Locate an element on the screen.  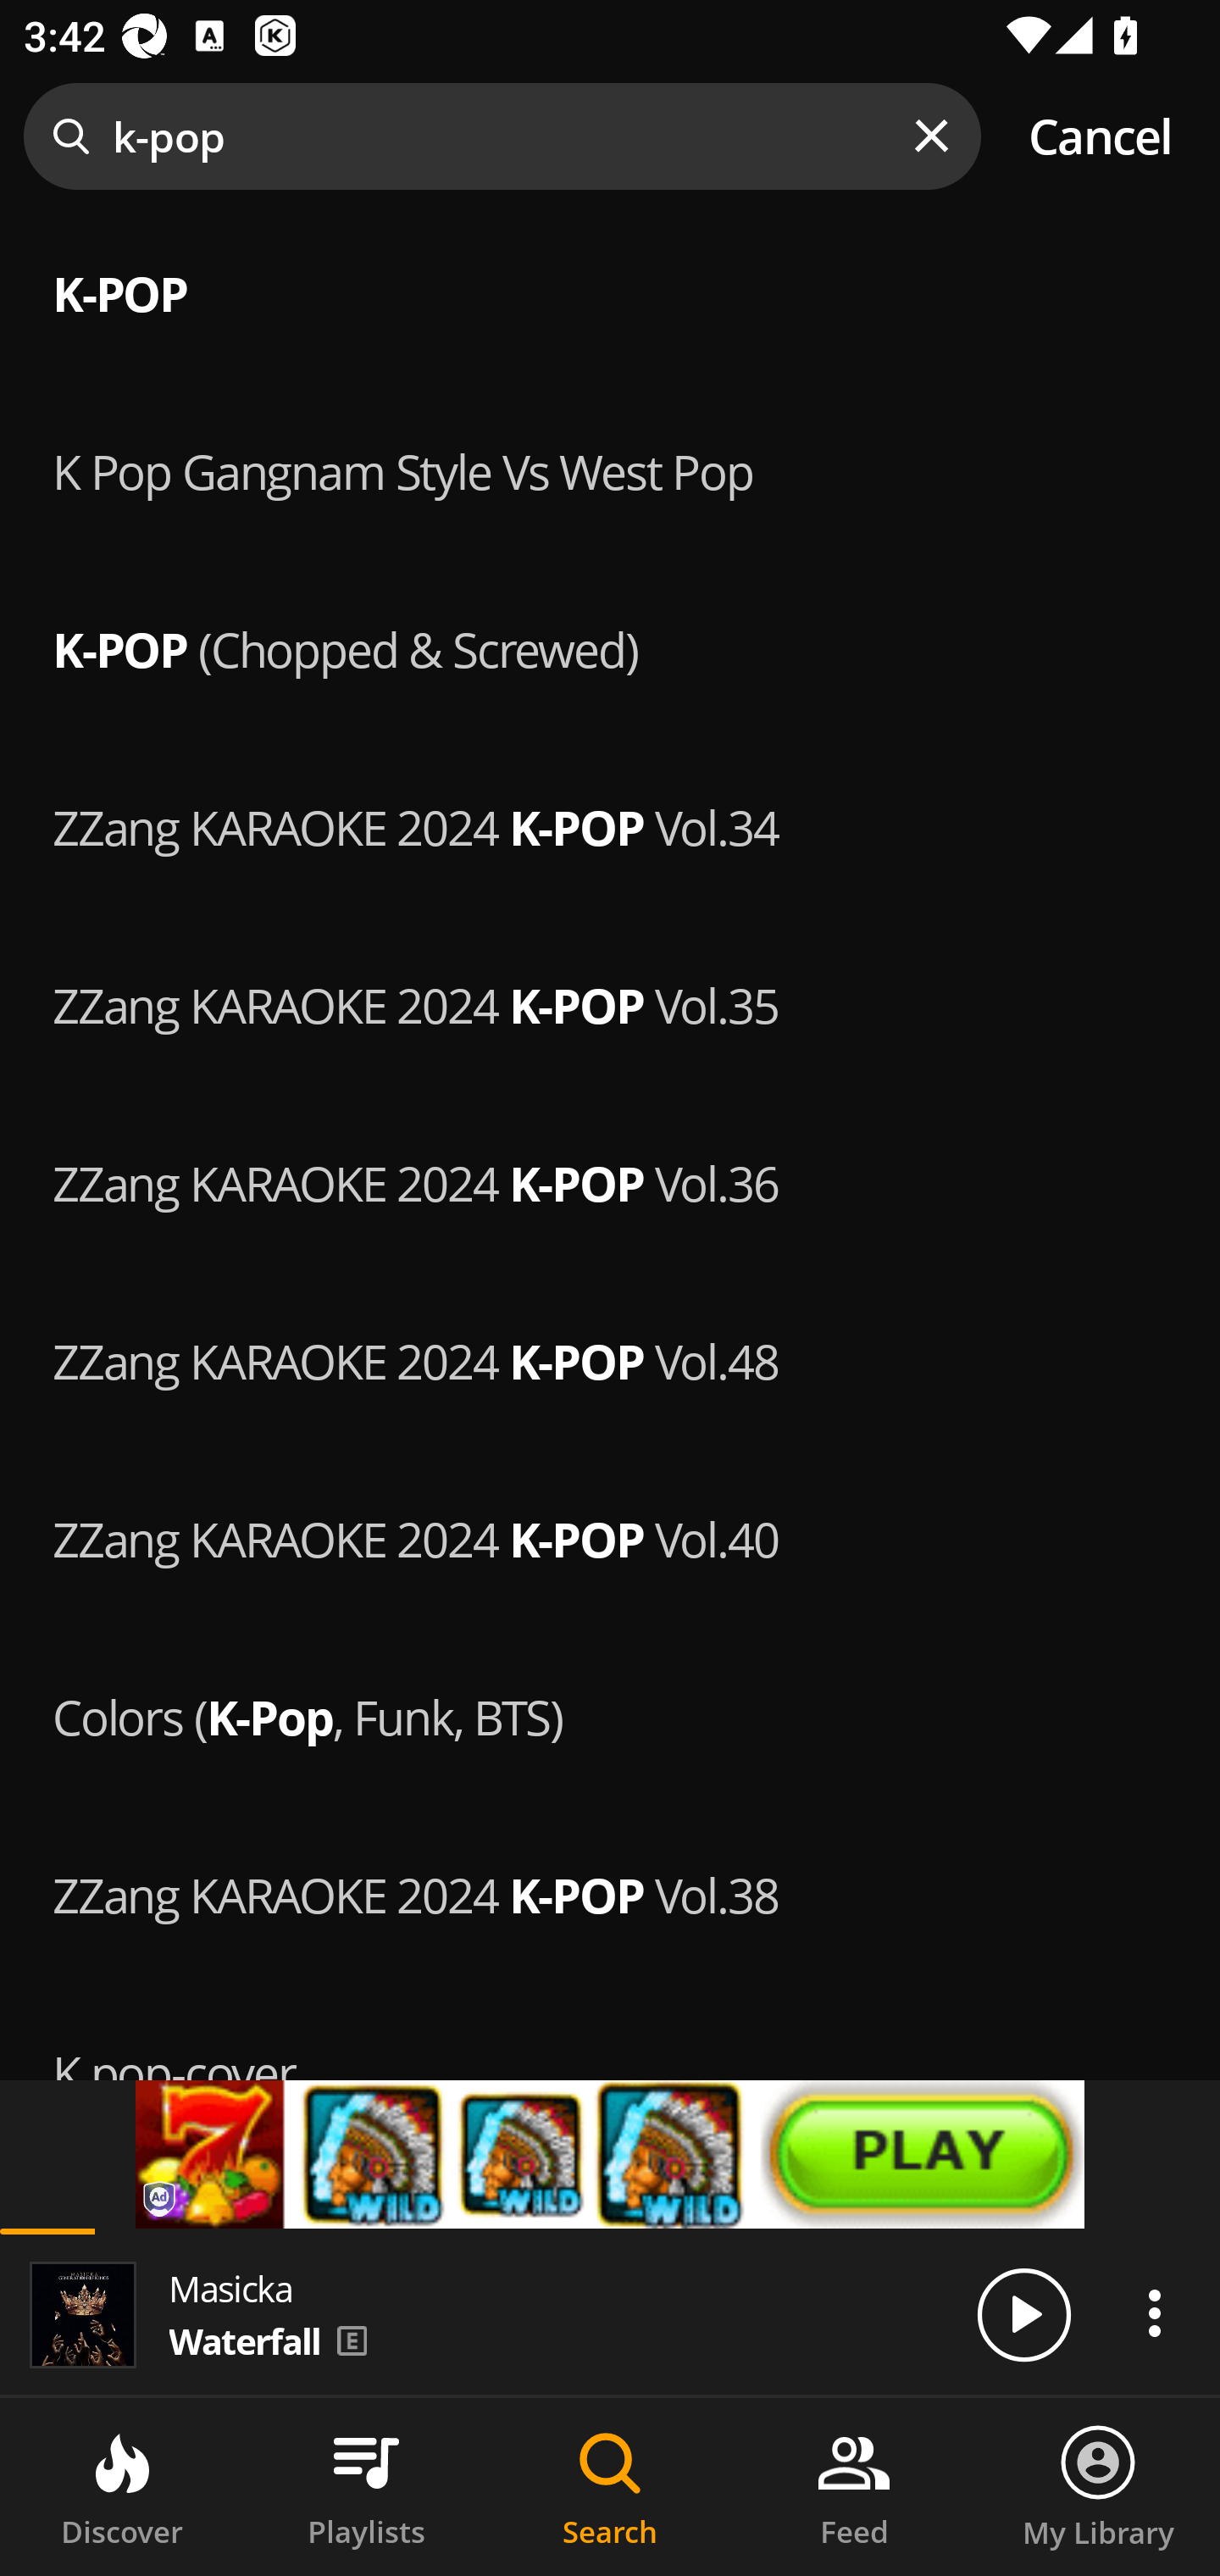
K-POP (Chopped & Screwed) is located at coordinates (610, 646).